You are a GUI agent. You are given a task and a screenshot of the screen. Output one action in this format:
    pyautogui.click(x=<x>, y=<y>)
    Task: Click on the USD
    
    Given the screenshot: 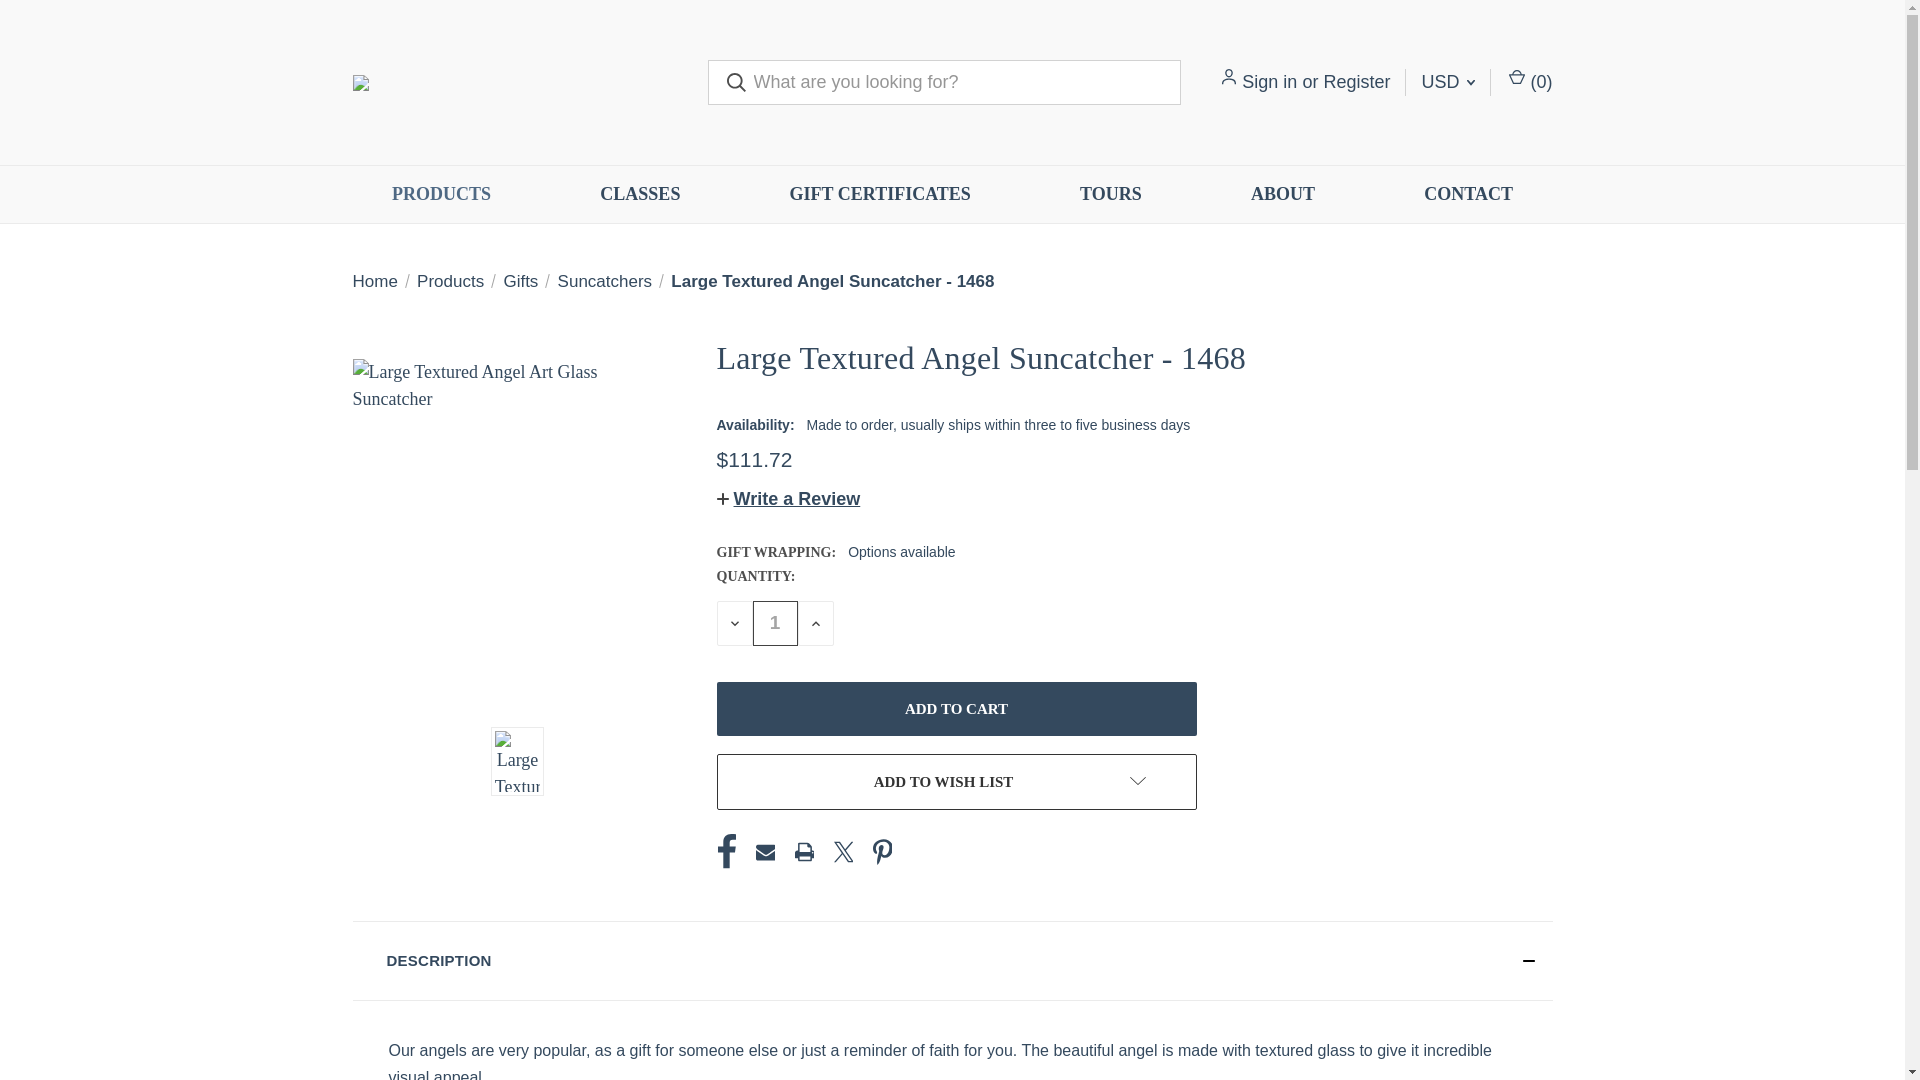 What is the action you would take?
    pyautogui.click(x=1447, y=82)
    